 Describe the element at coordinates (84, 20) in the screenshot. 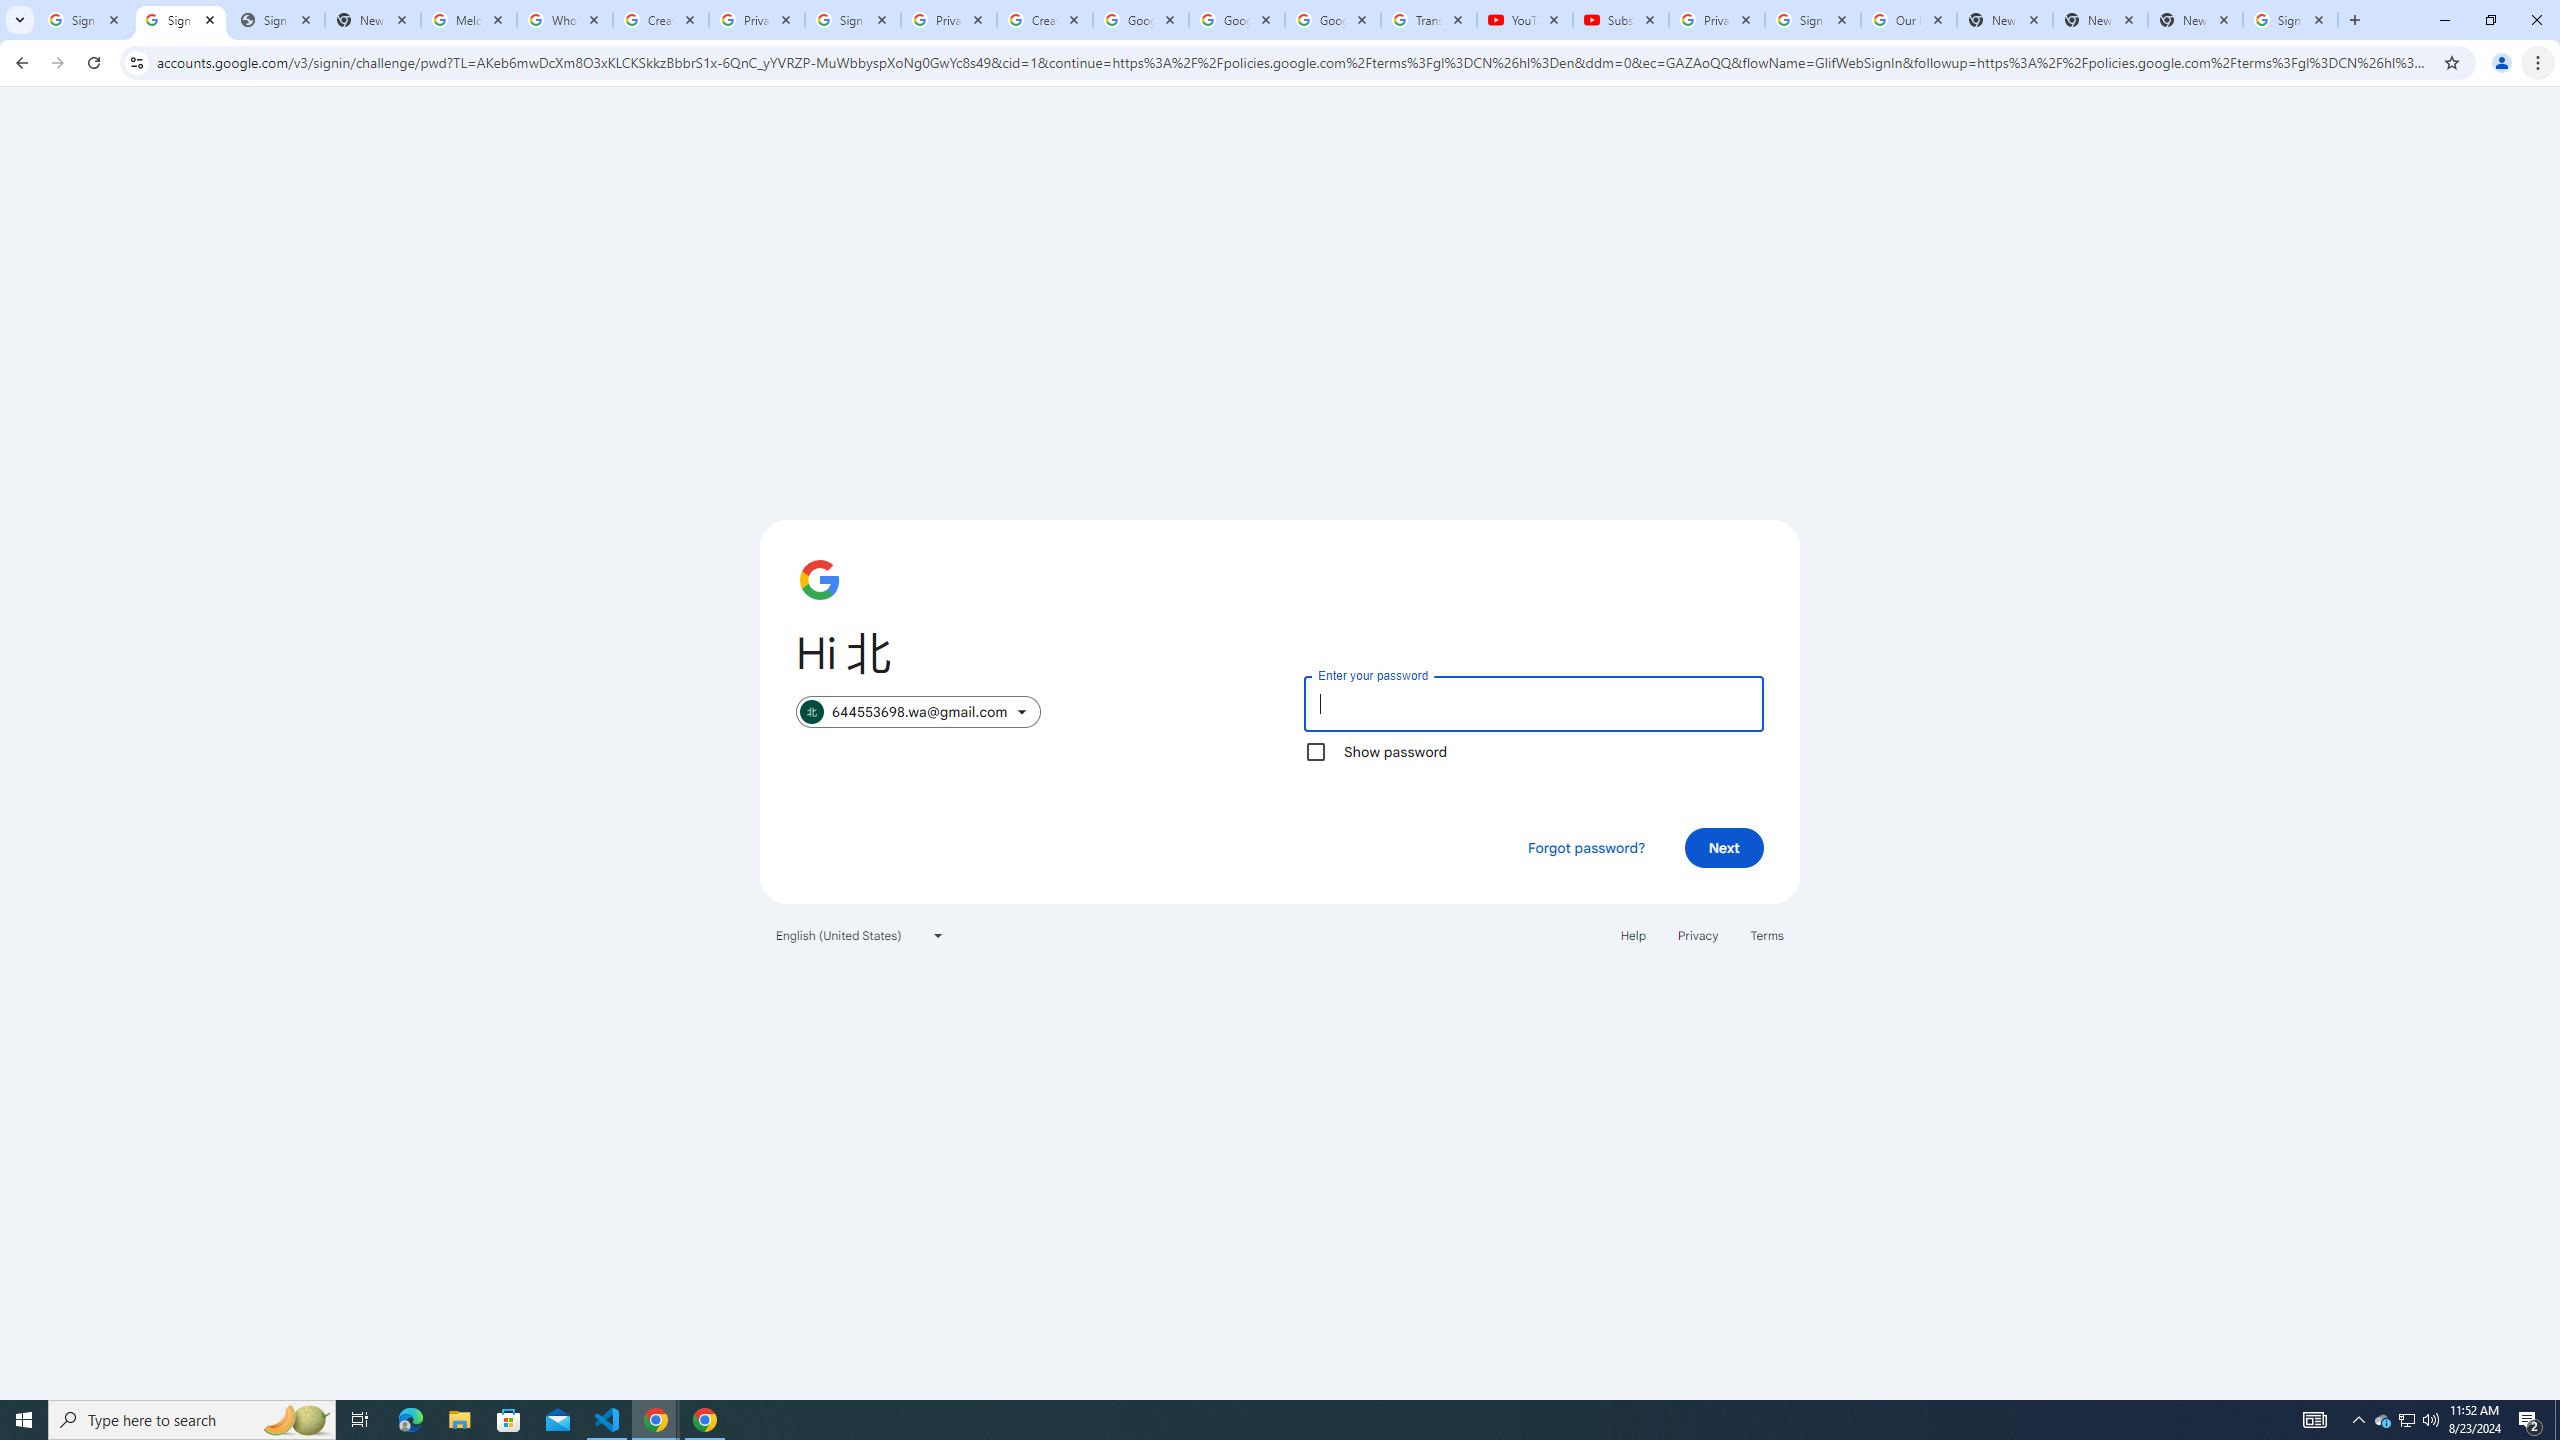

I see `Sign in - Google Accounts` at that location.